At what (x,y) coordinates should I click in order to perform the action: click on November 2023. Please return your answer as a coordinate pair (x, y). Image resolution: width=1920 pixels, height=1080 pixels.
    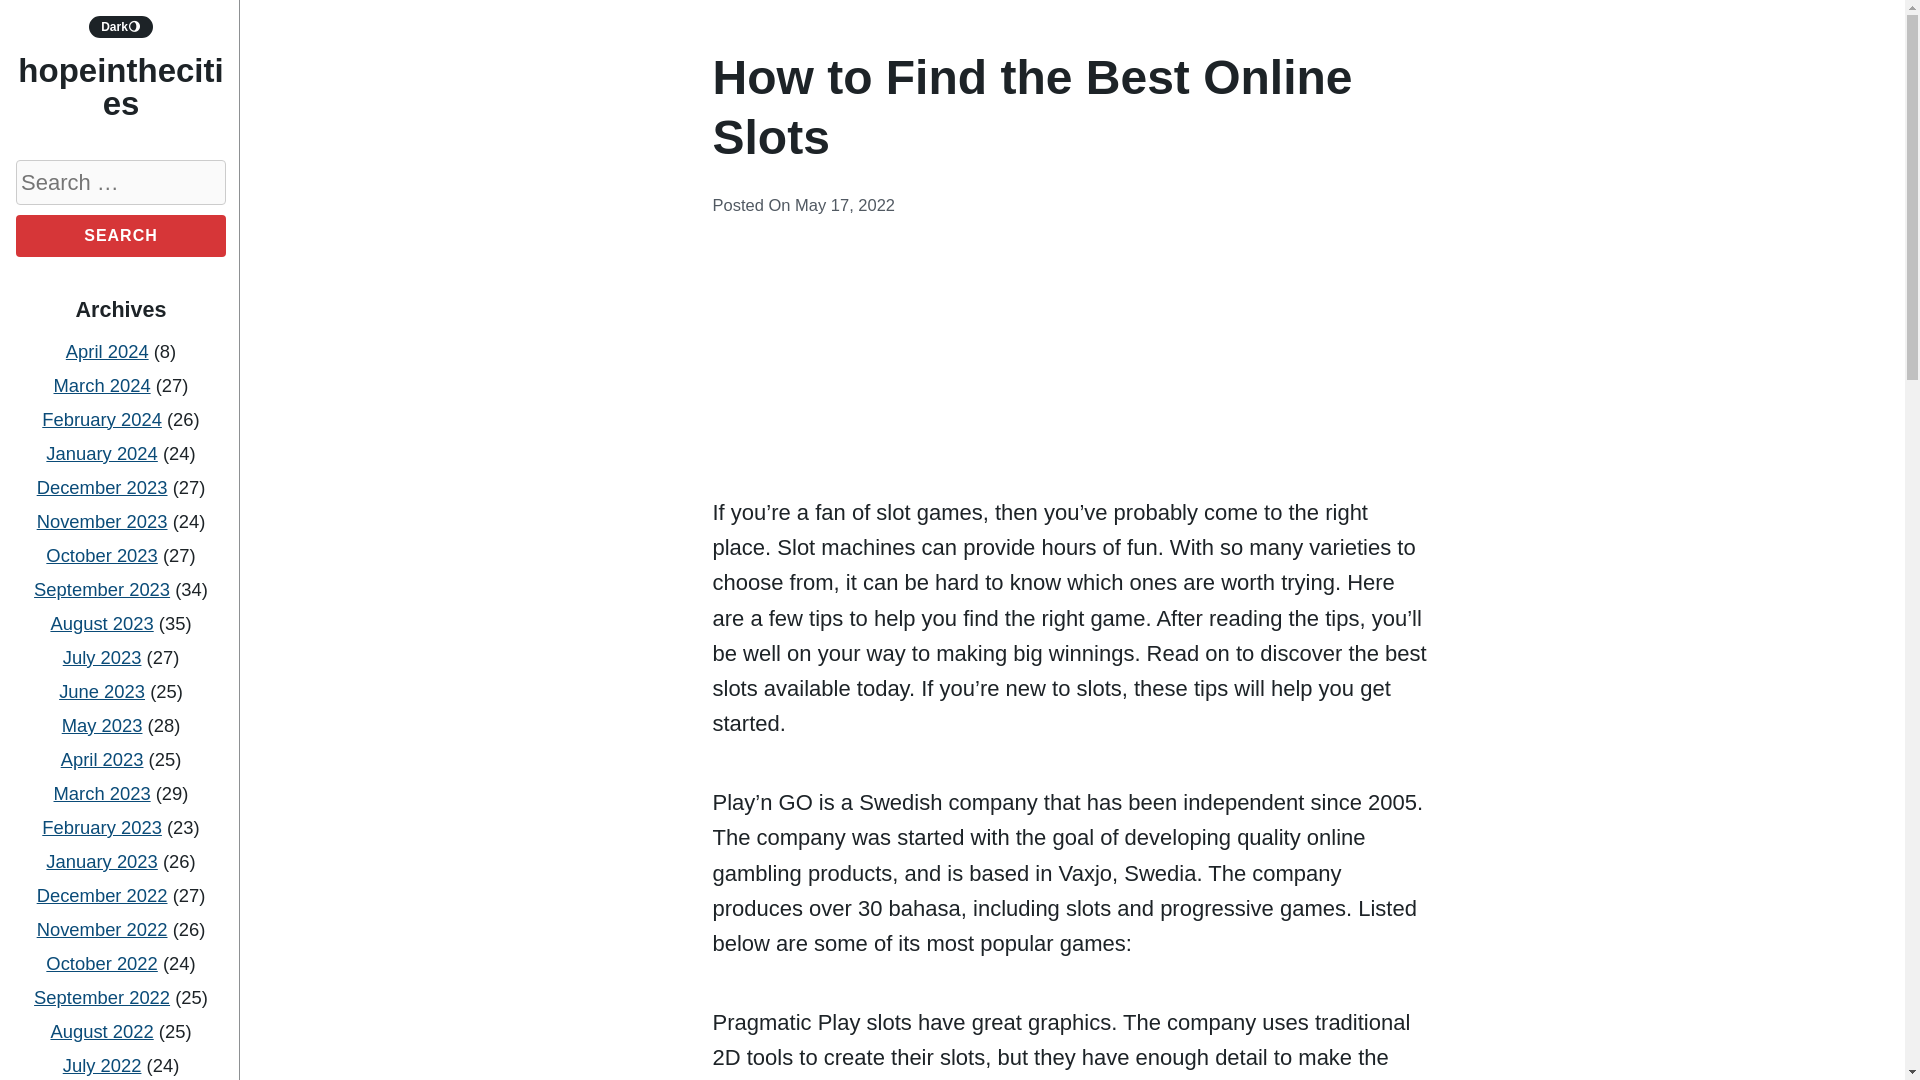
    Looking at the image, I should click on (102, 521).